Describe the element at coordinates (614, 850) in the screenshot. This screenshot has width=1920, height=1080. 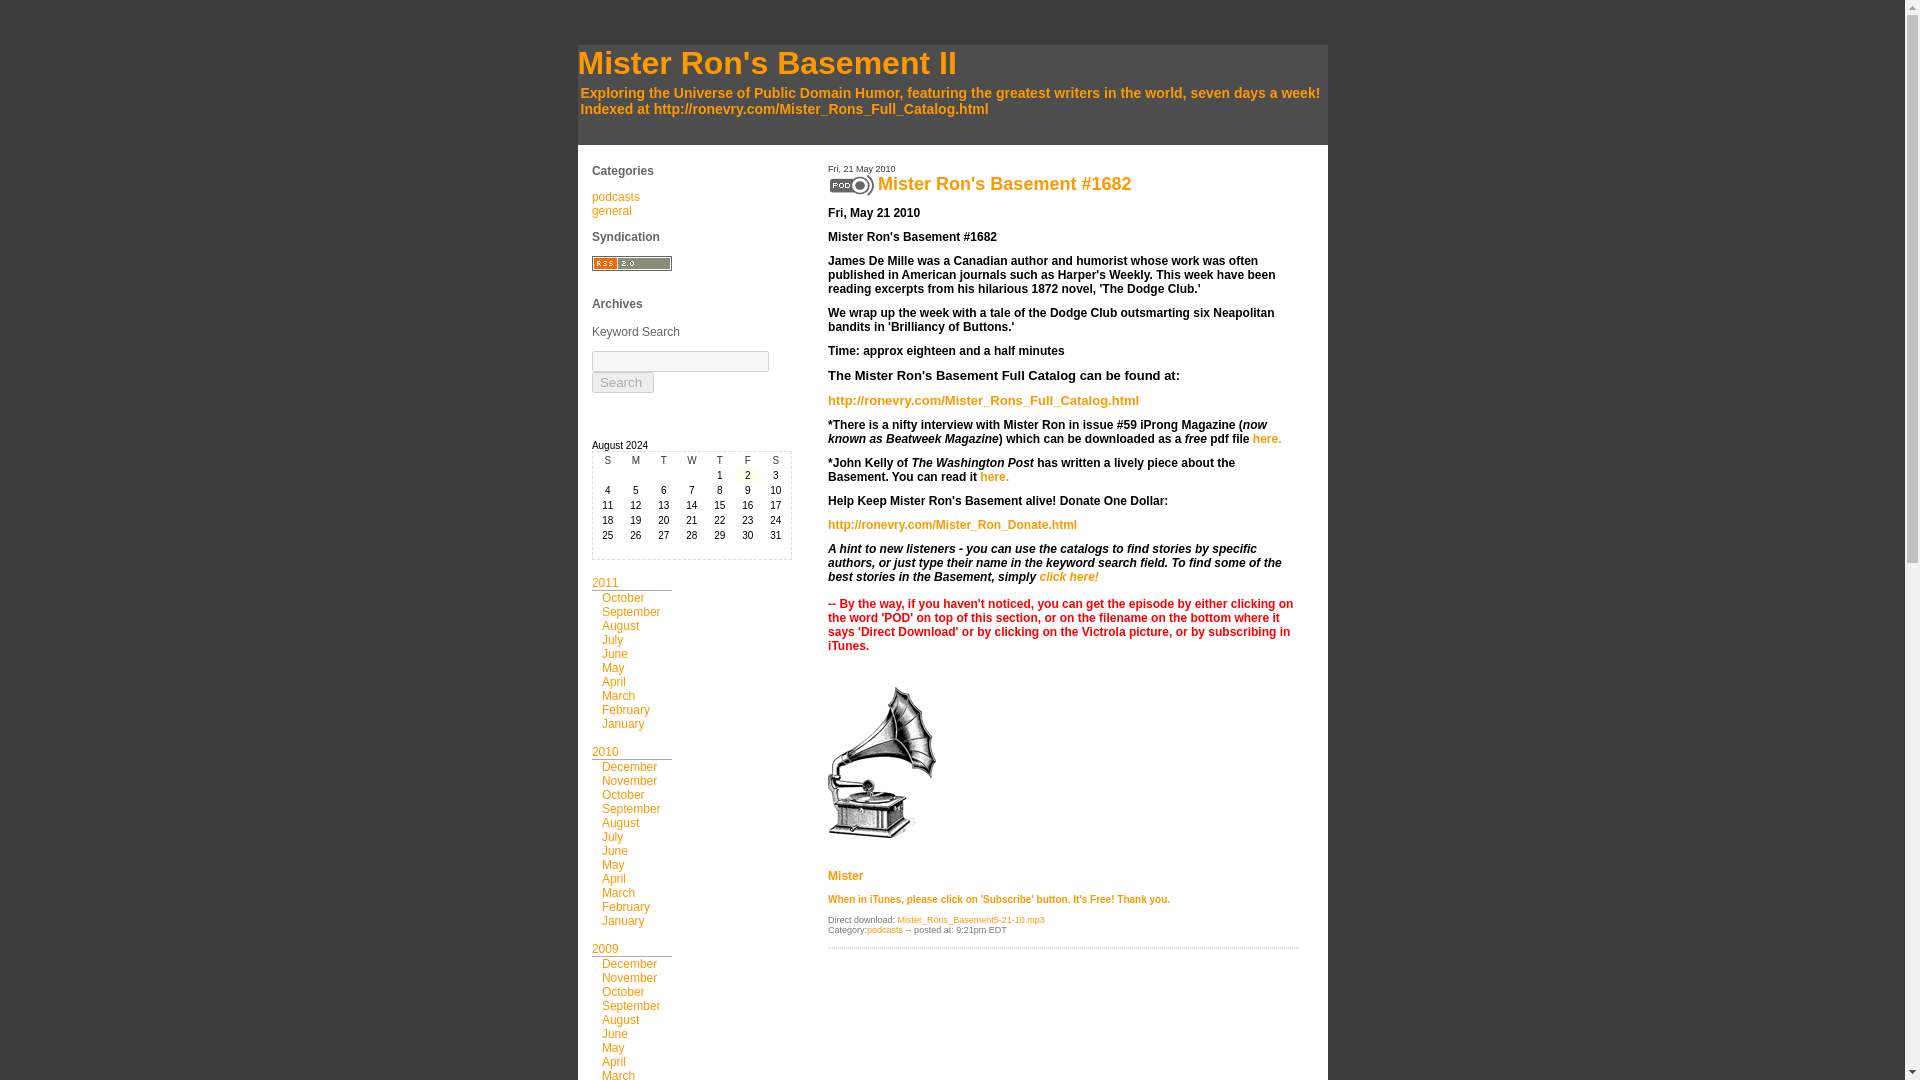
I see `June` at that location.